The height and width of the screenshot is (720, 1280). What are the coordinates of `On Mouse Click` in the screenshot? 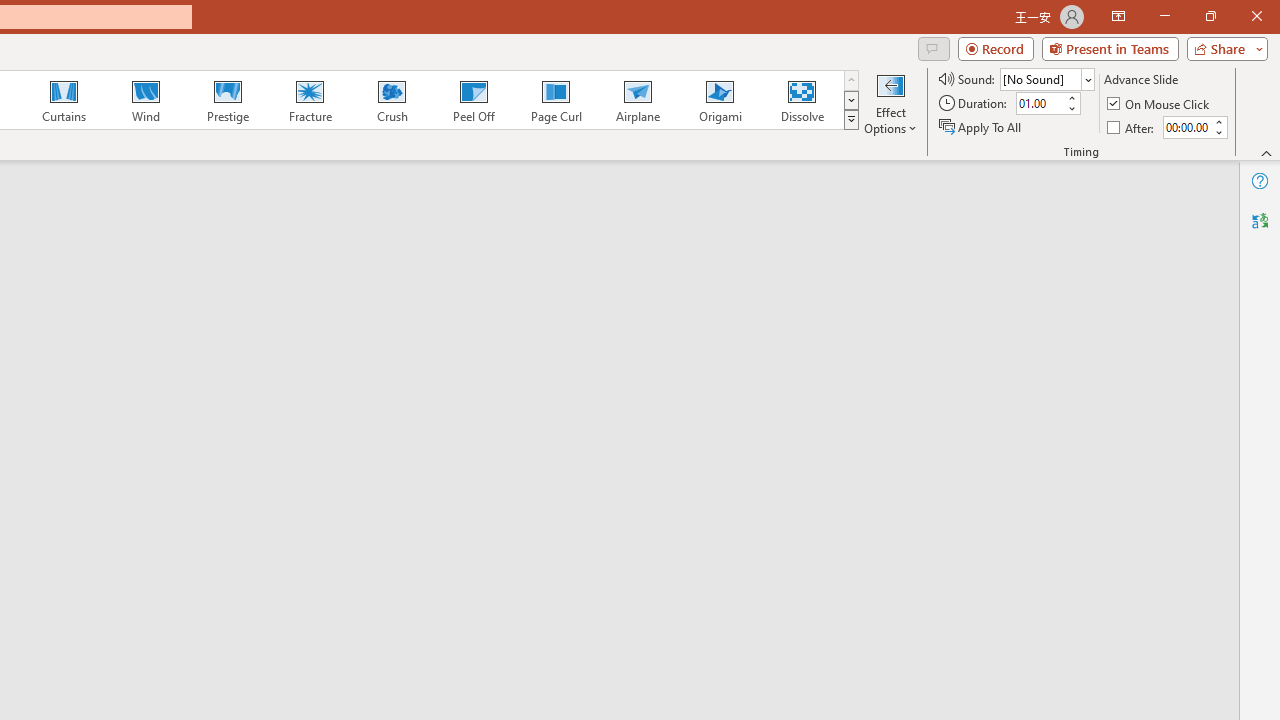 It's located at (1160, 104).